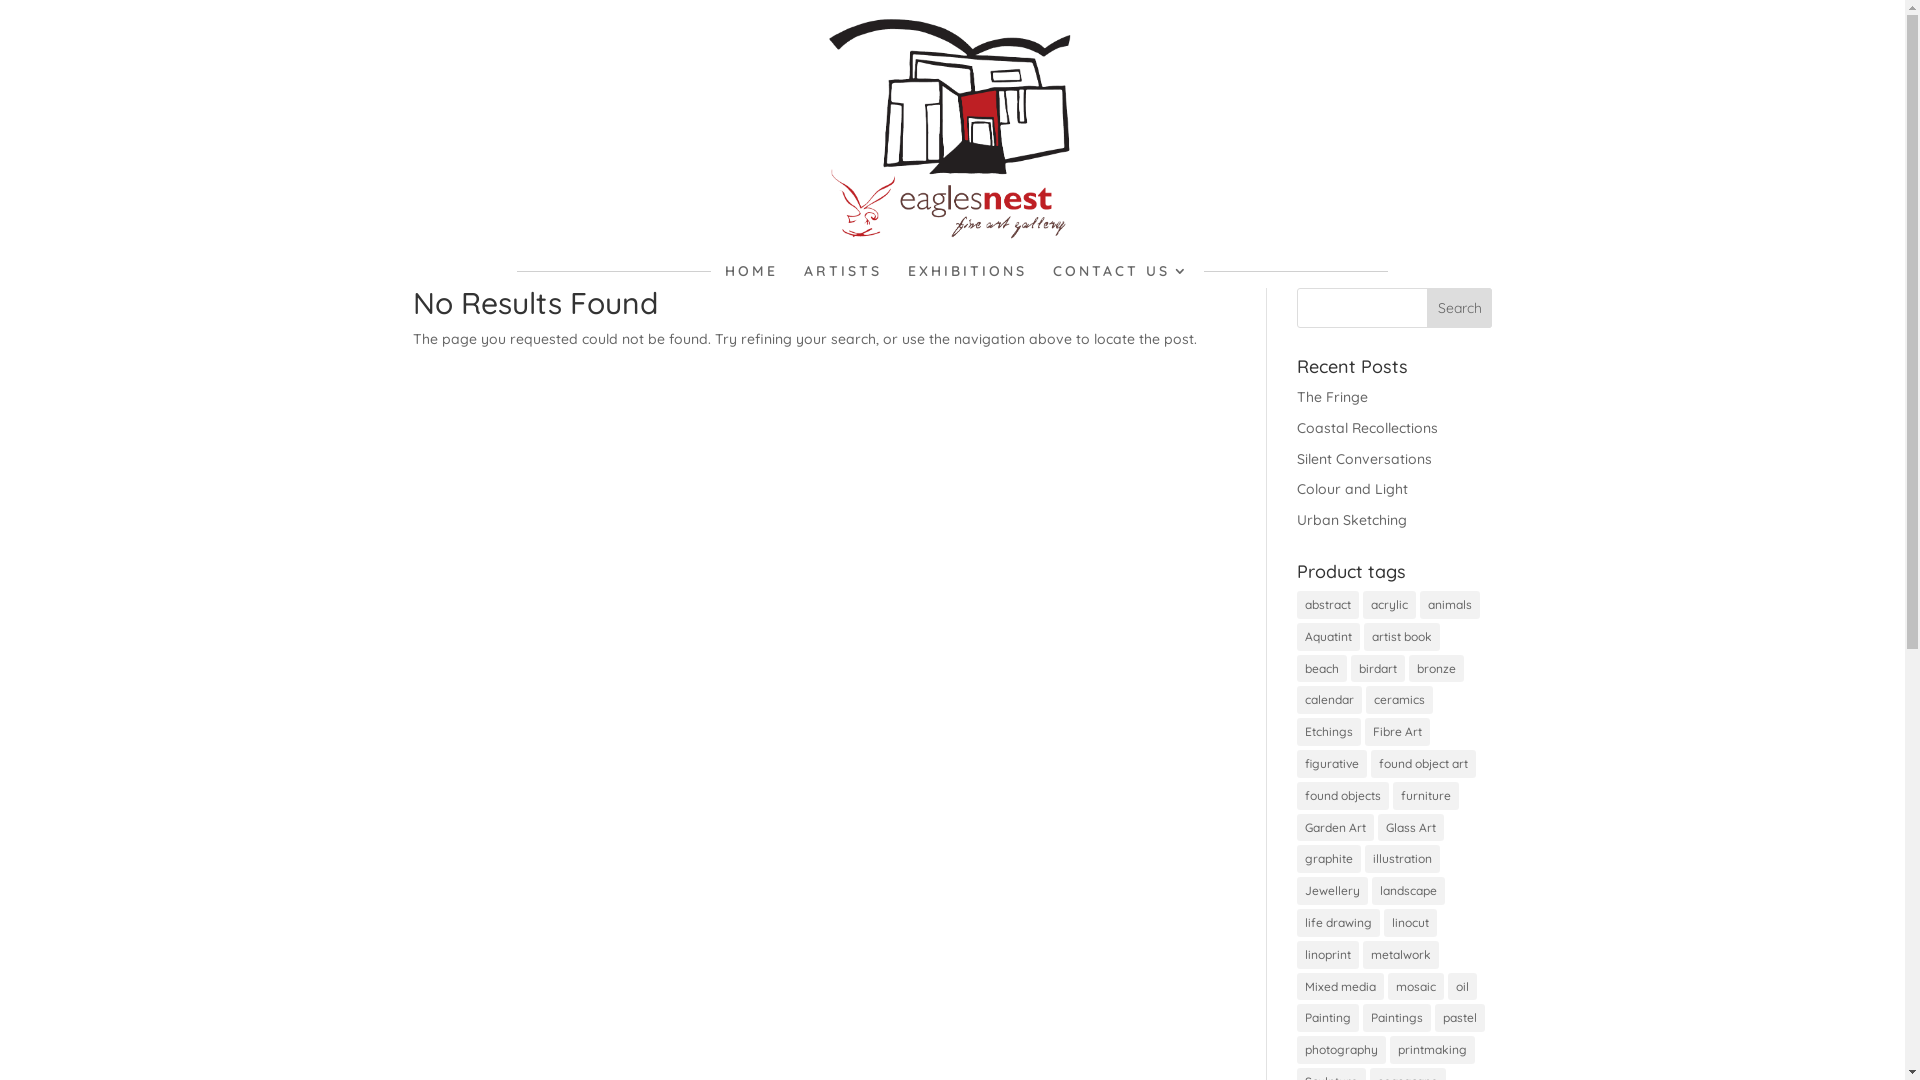  I want to click on pastel, so click(1460, 1018).